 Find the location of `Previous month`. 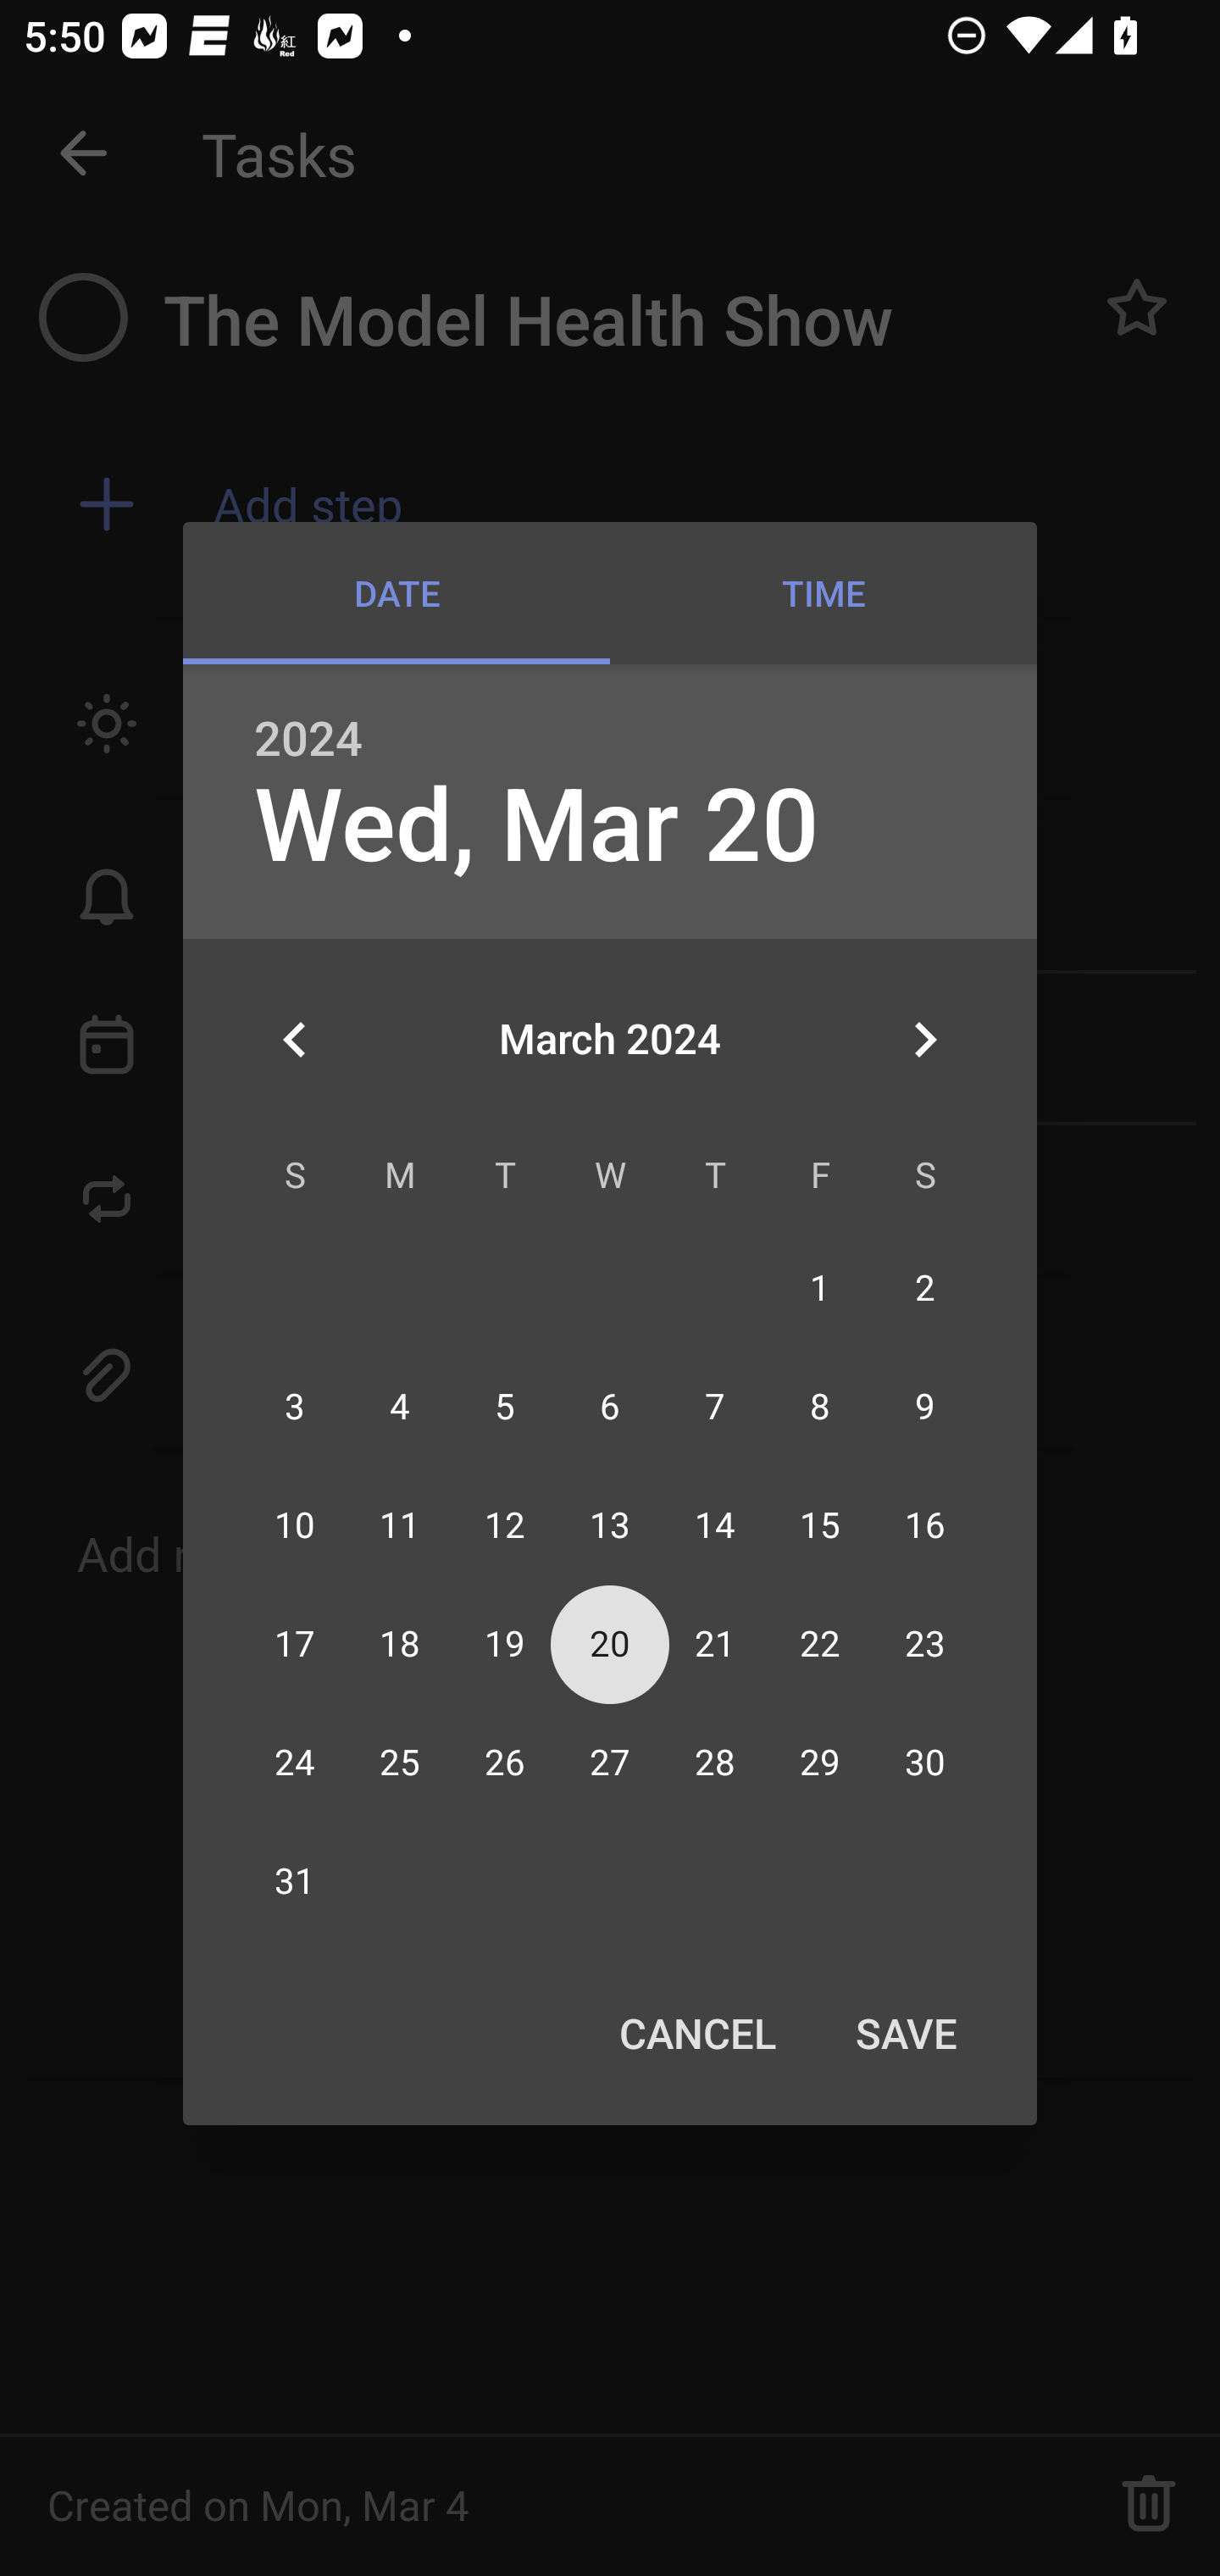

Previous month is located at coordinates (295, 1039).